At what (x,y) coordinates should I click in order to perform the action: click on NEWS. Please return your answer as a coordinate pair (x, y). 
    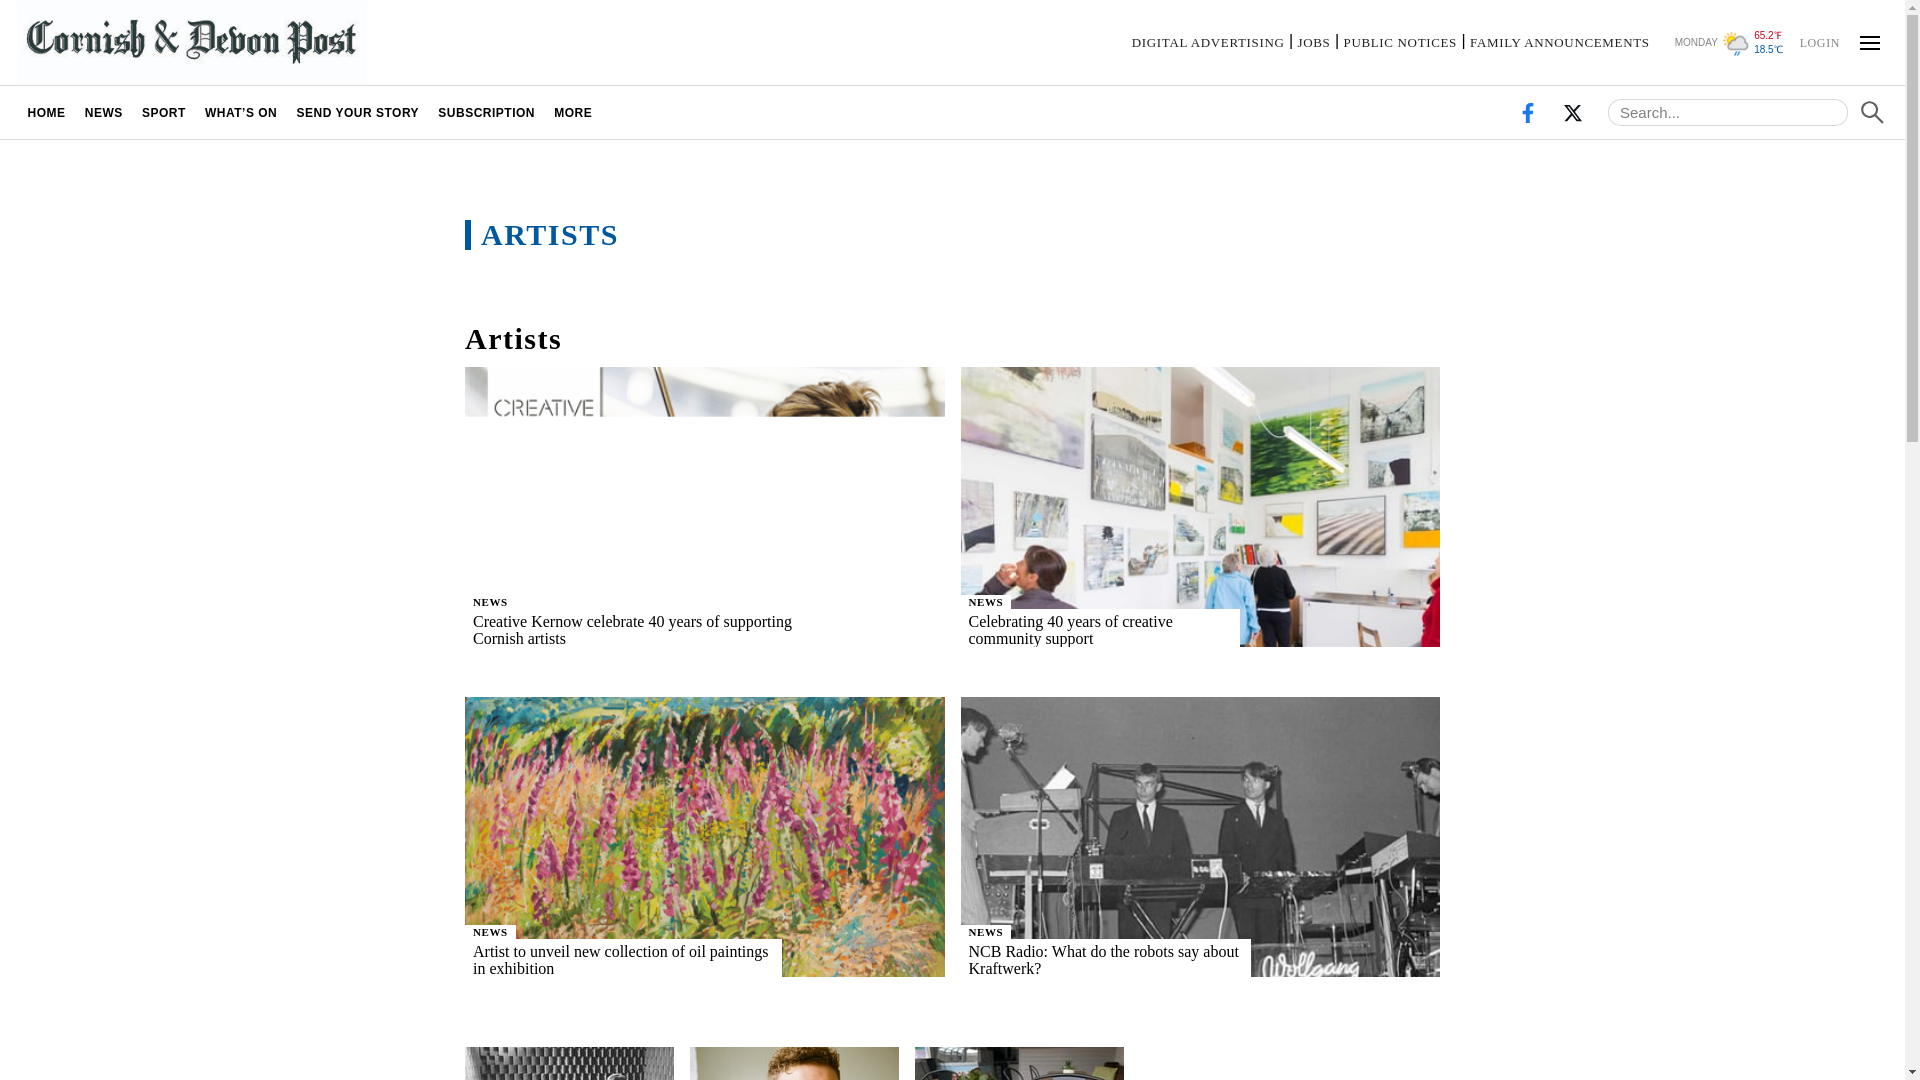
    Looking at the image, I should click on (490, 931).